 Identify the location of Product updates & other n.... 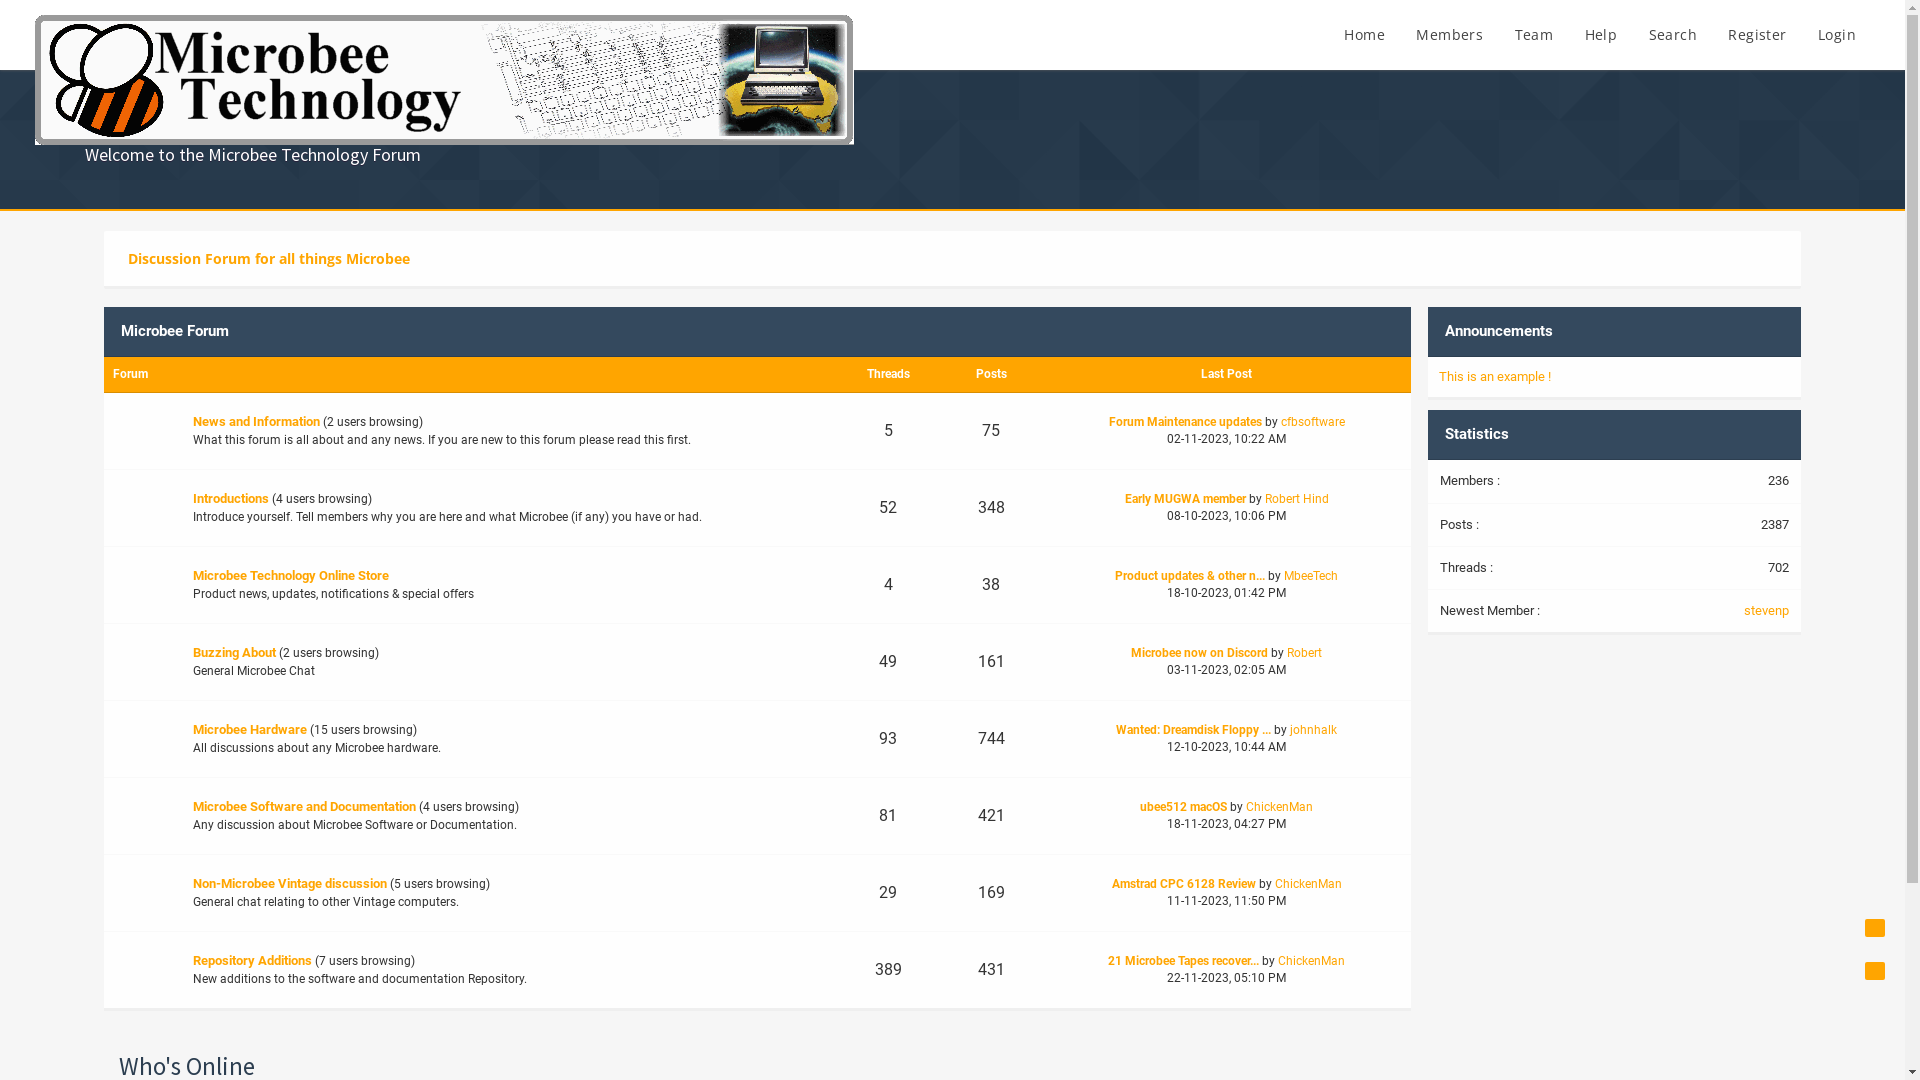
(1190, 576).